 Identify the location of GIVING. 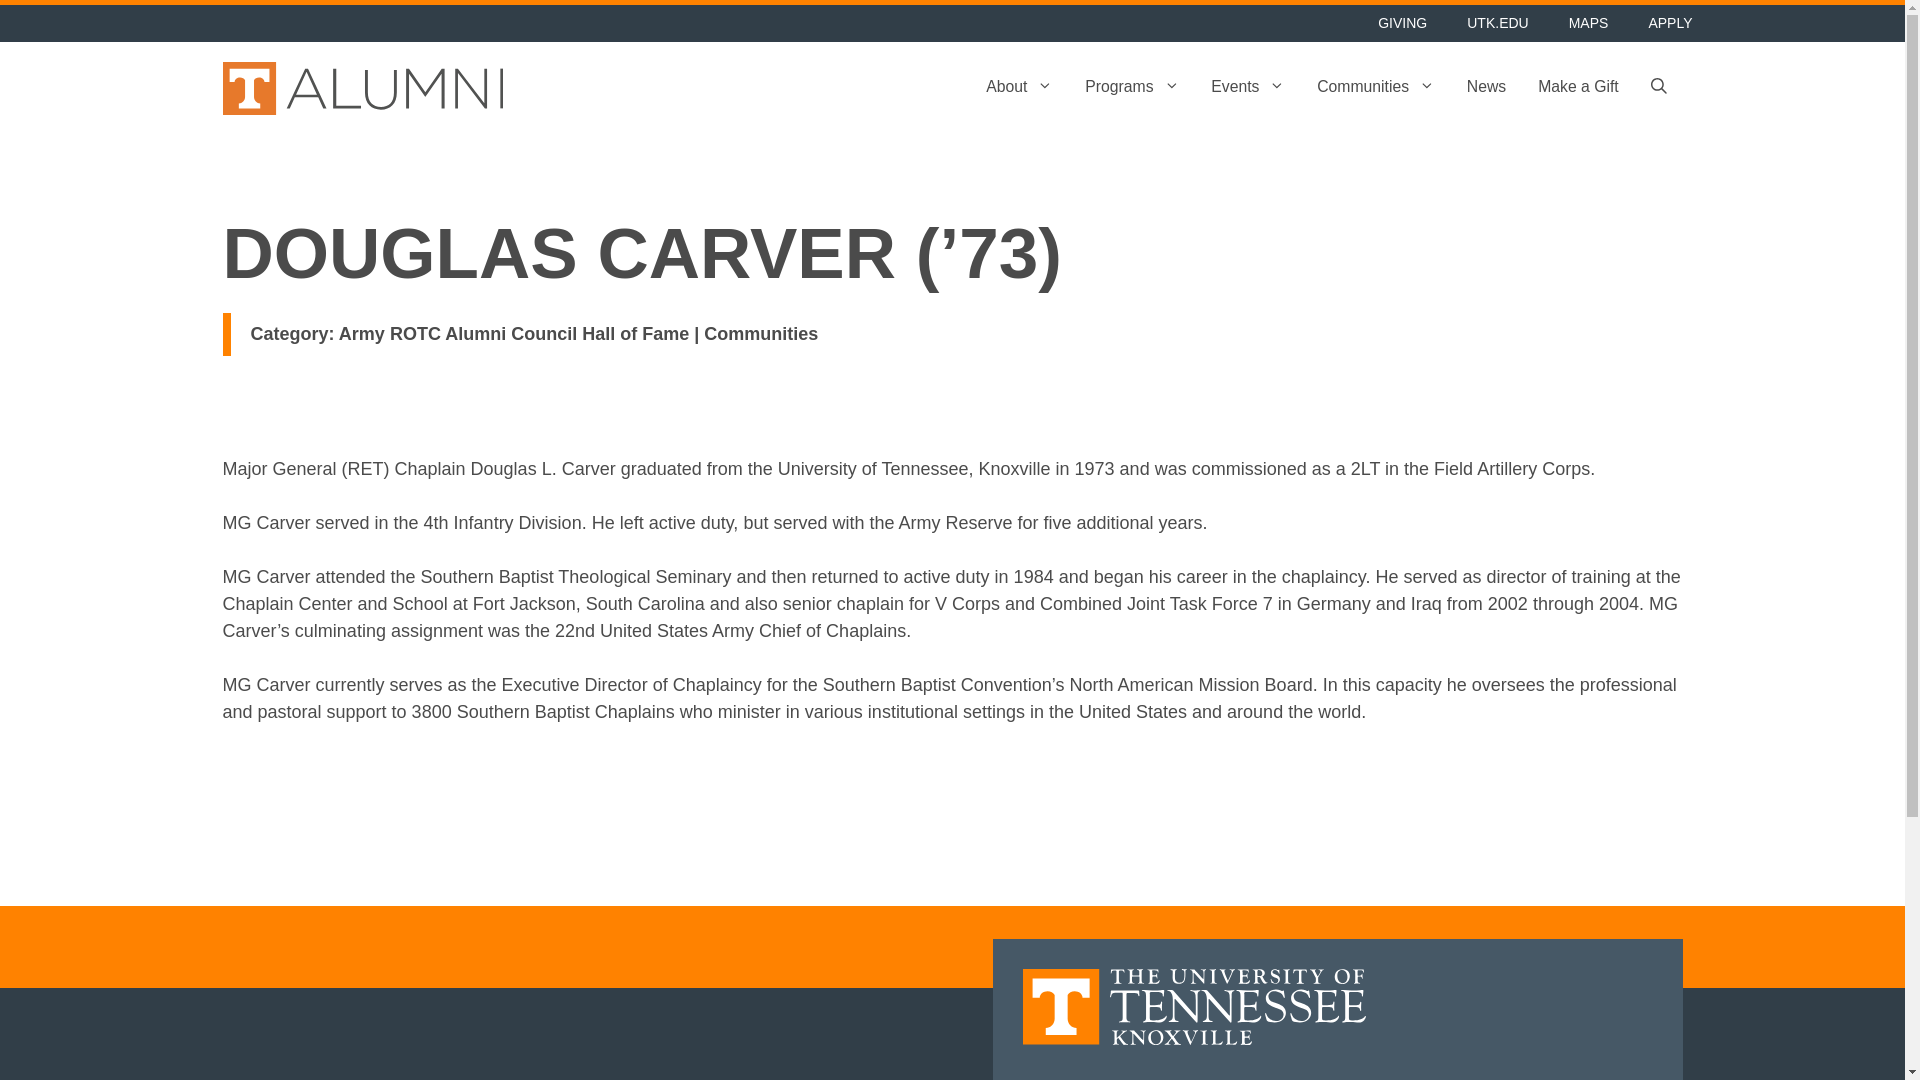
(1402, 24).